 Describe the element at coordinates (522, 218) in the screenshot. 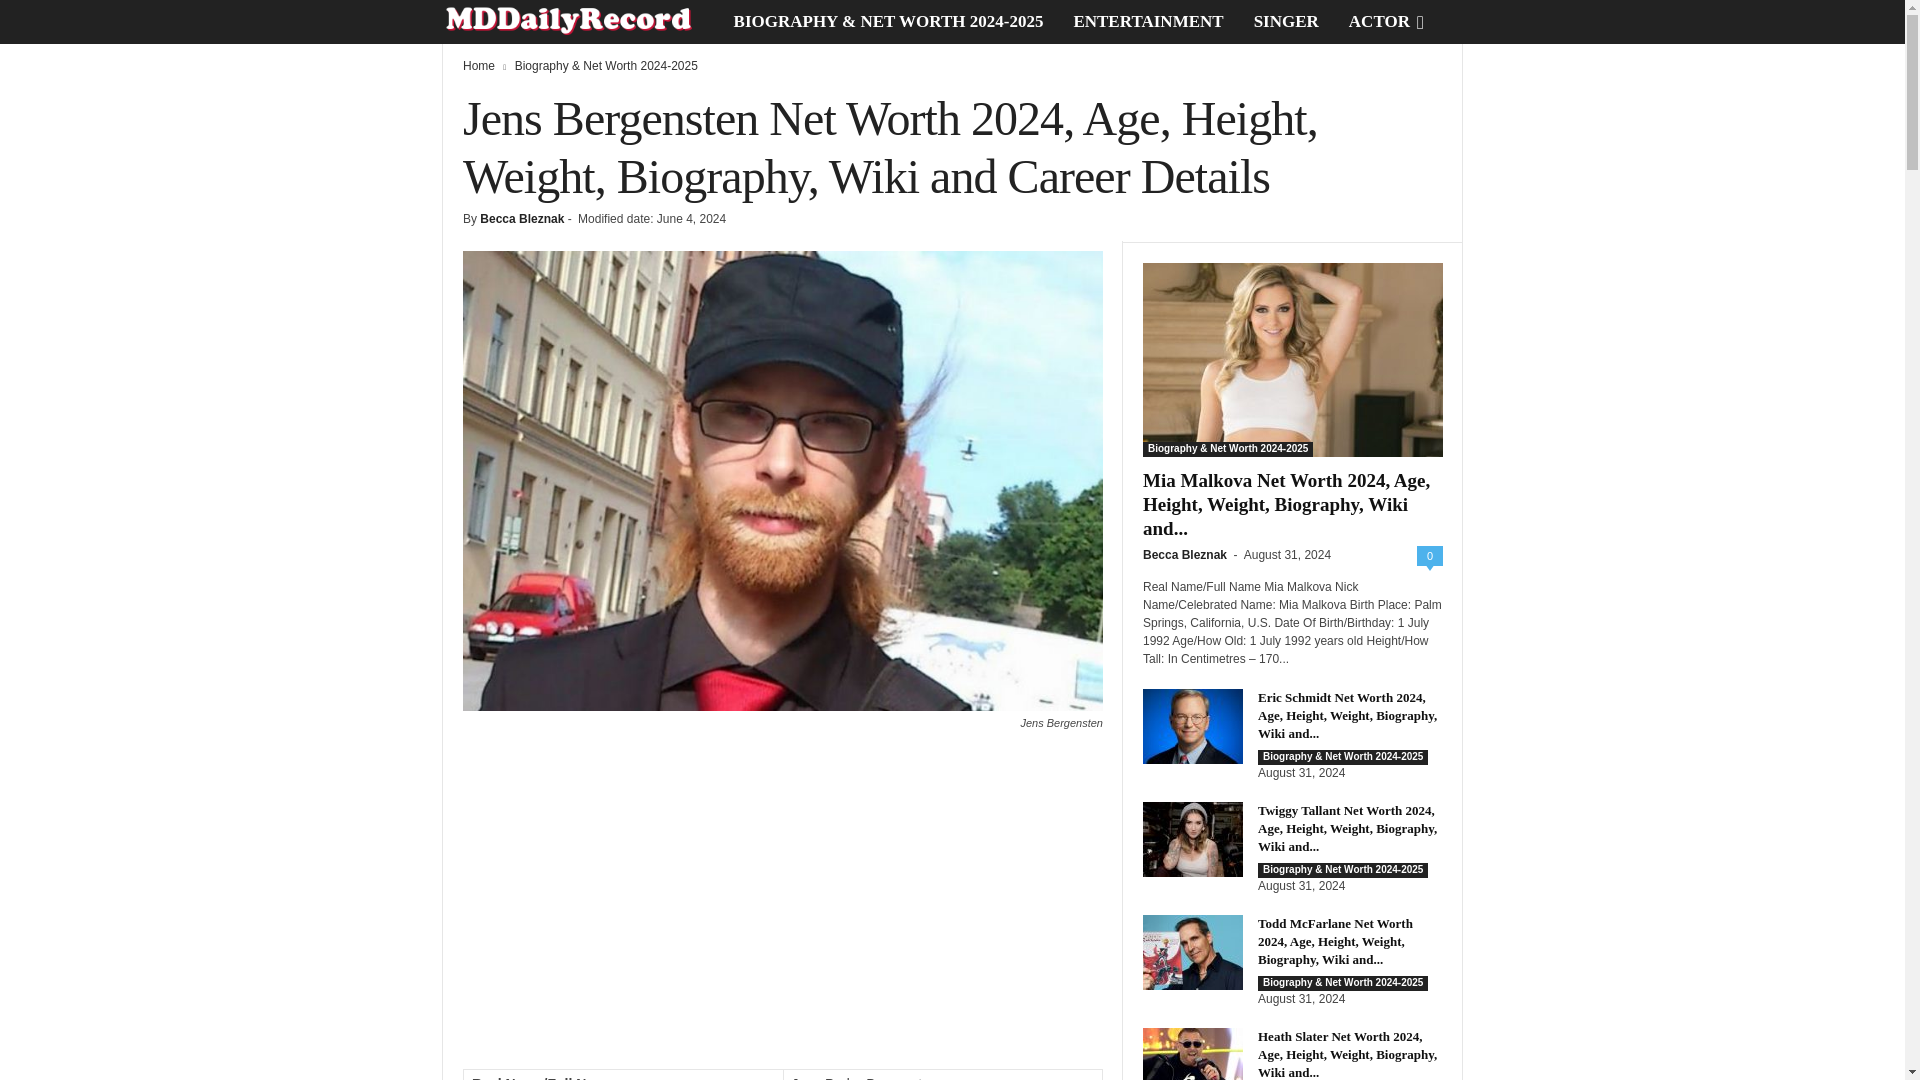

I see `Becca Bleznak` at that location.